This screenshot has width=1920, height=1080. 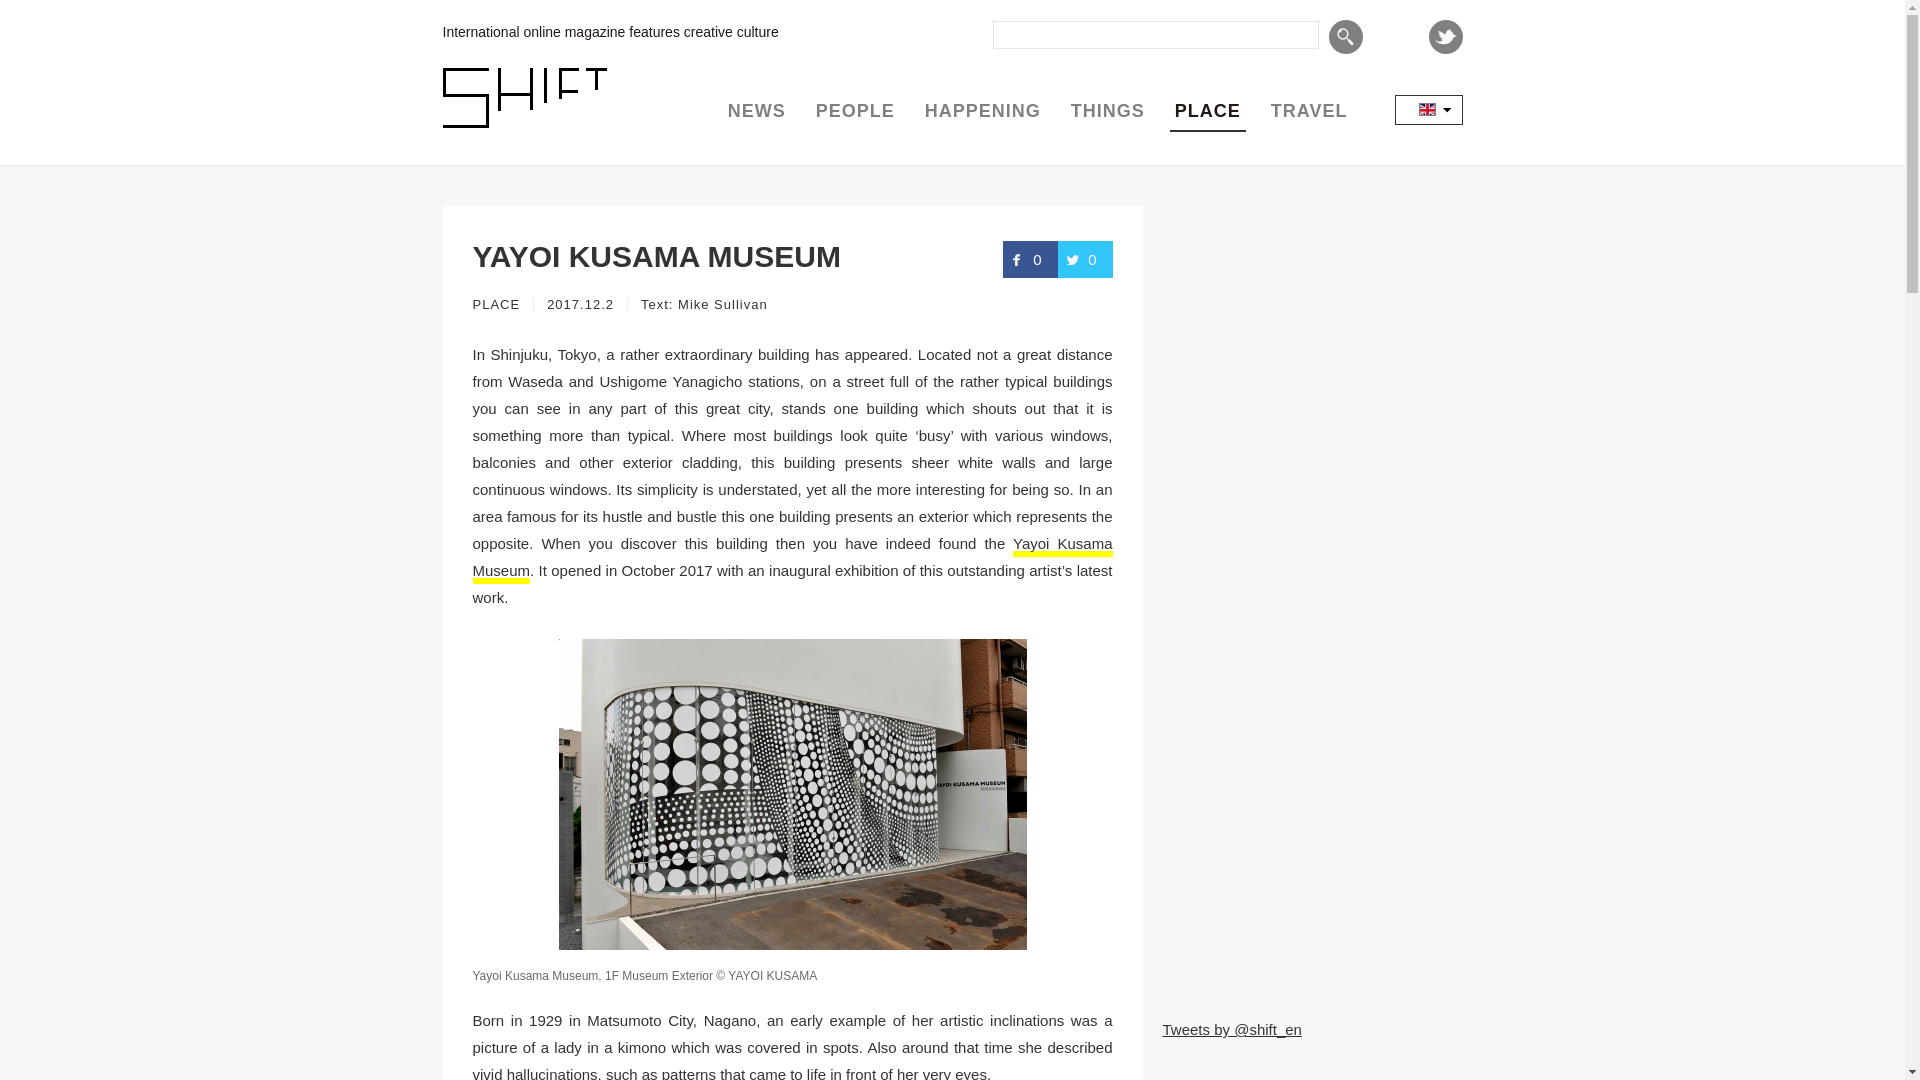 I want to click on PEOPLE, so click(x=855, y=111).